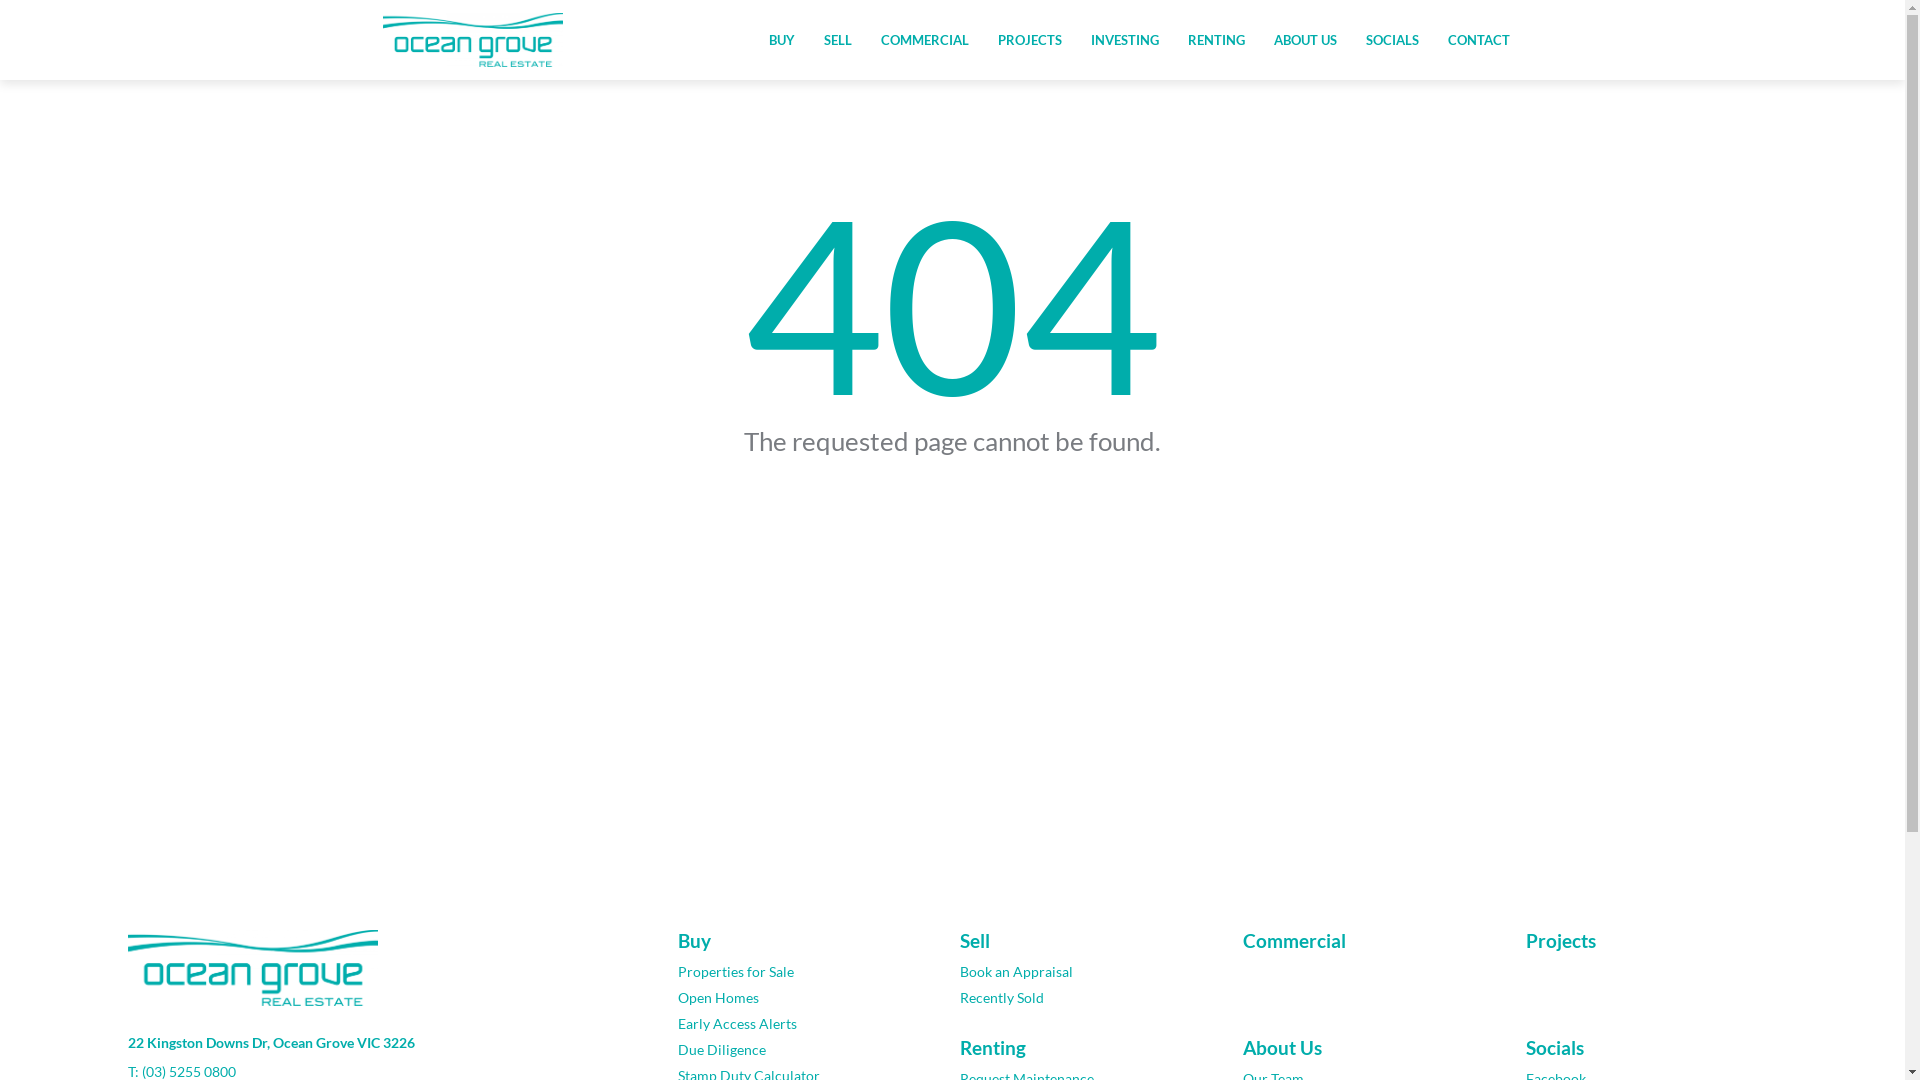  Describe the element at coordinates (804, 972) in the screenshot. I see `Properties for Sale` at that location.